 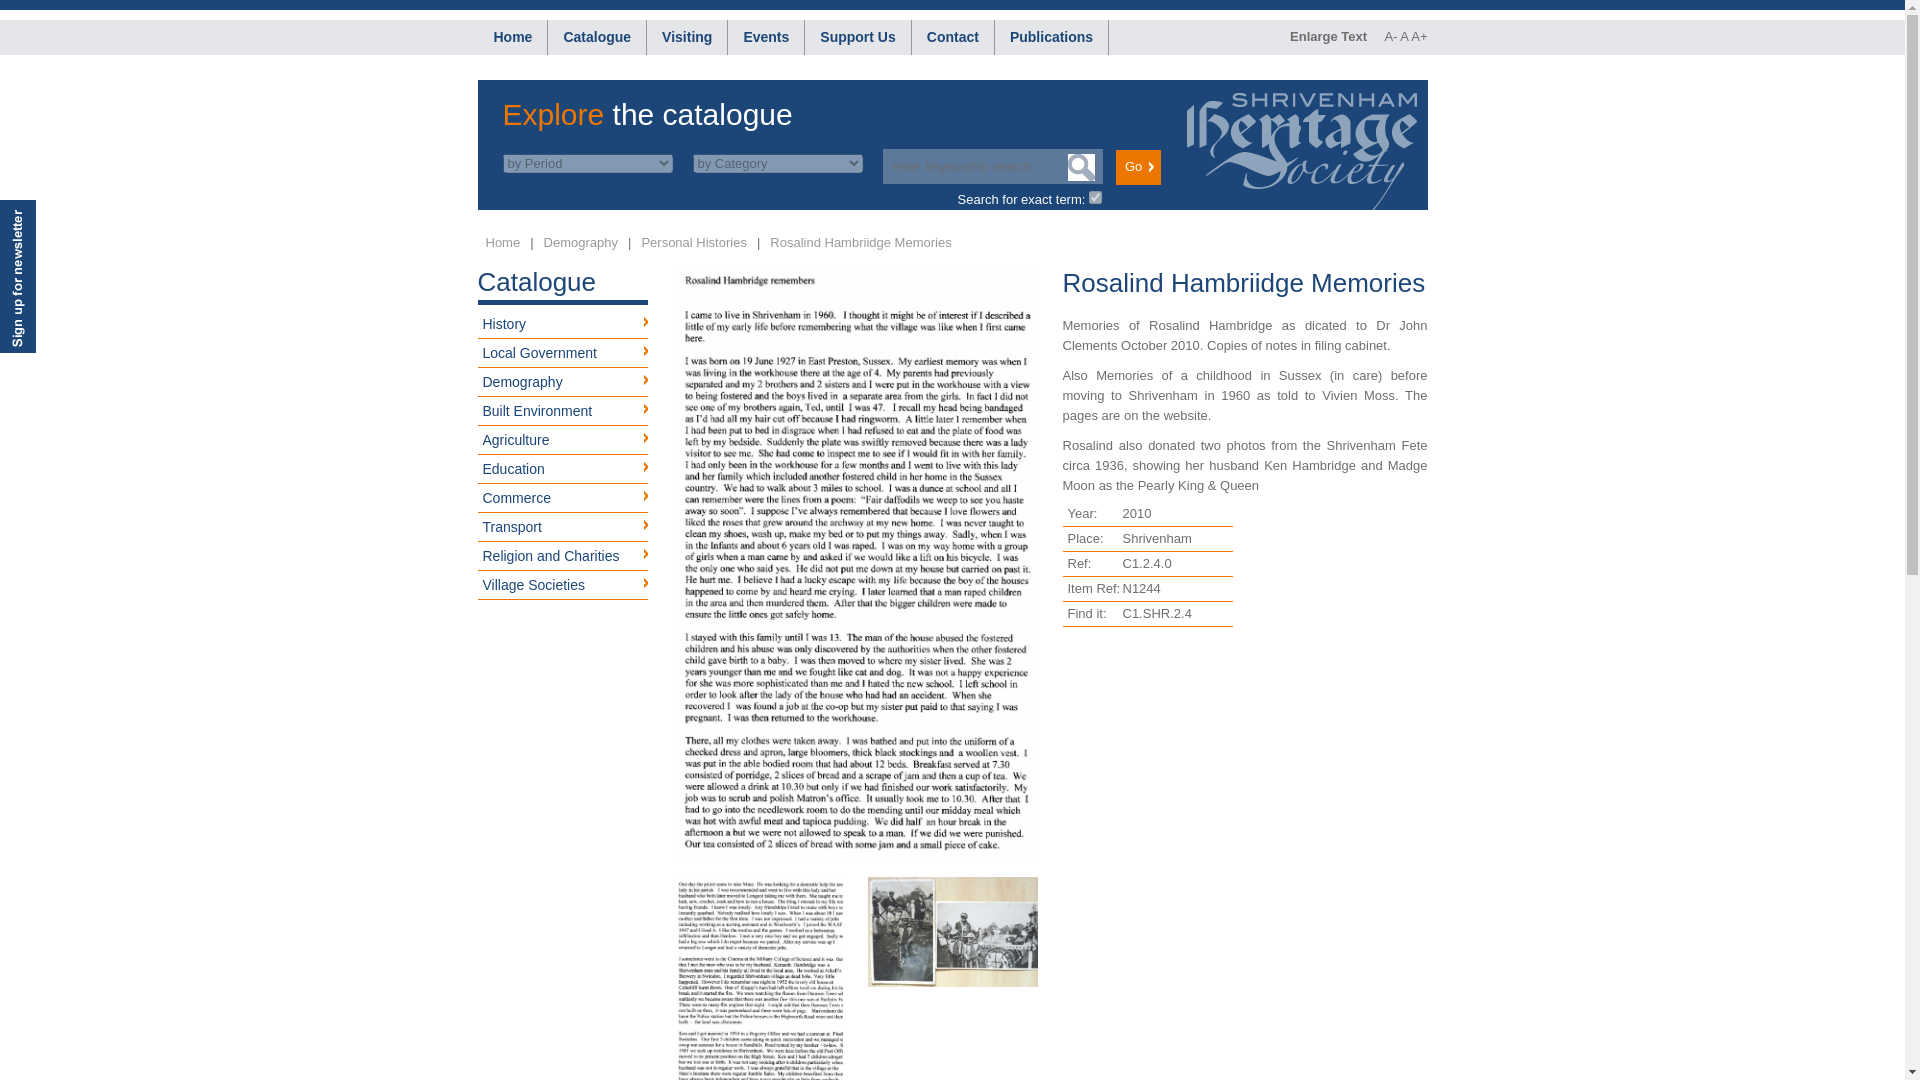 I want to click on Religion and Charities, so click(x=563, y=556).